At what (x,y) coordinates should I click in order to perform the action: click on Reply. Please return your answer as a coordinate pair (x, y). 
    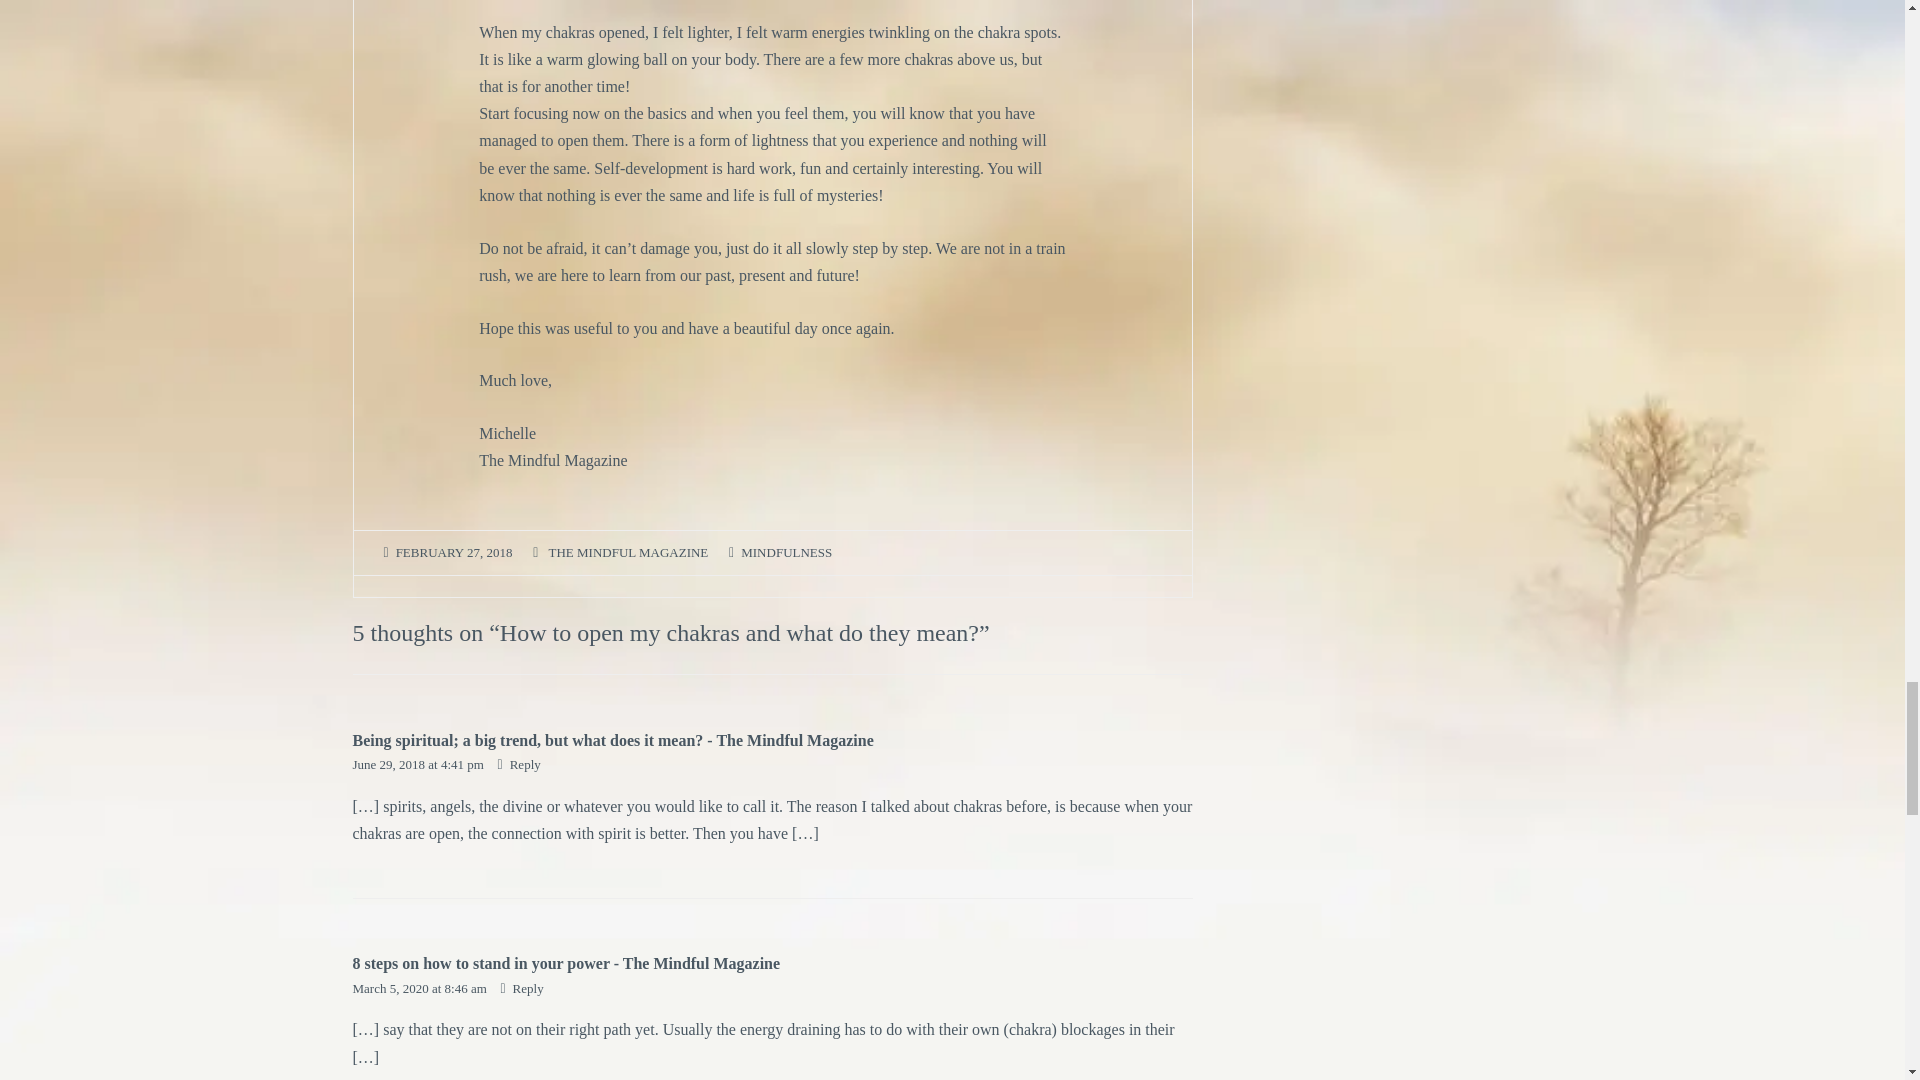
    Looking at the image, I should click on (519, 764).